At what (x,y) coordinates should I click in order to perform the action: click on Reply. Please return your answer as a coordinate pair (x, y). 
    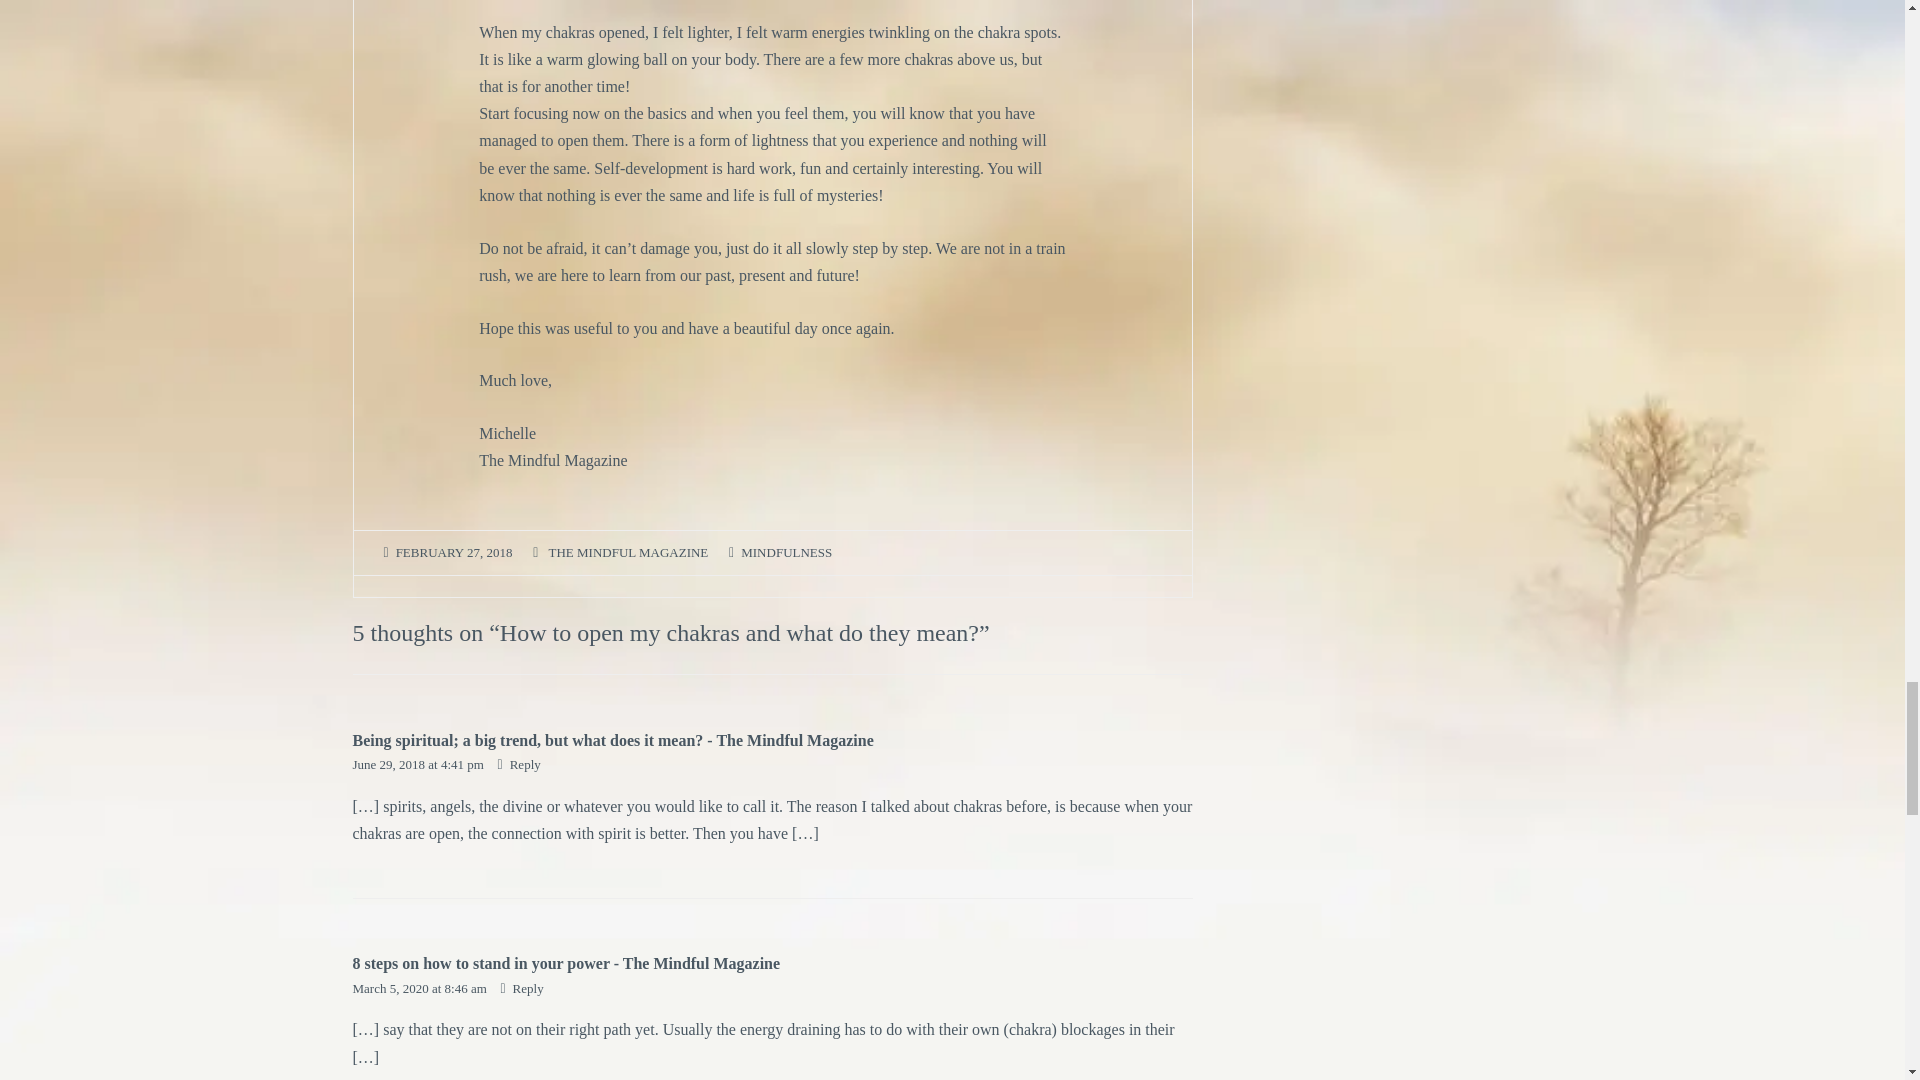
    Looking at the image, I should click on (519, 764).